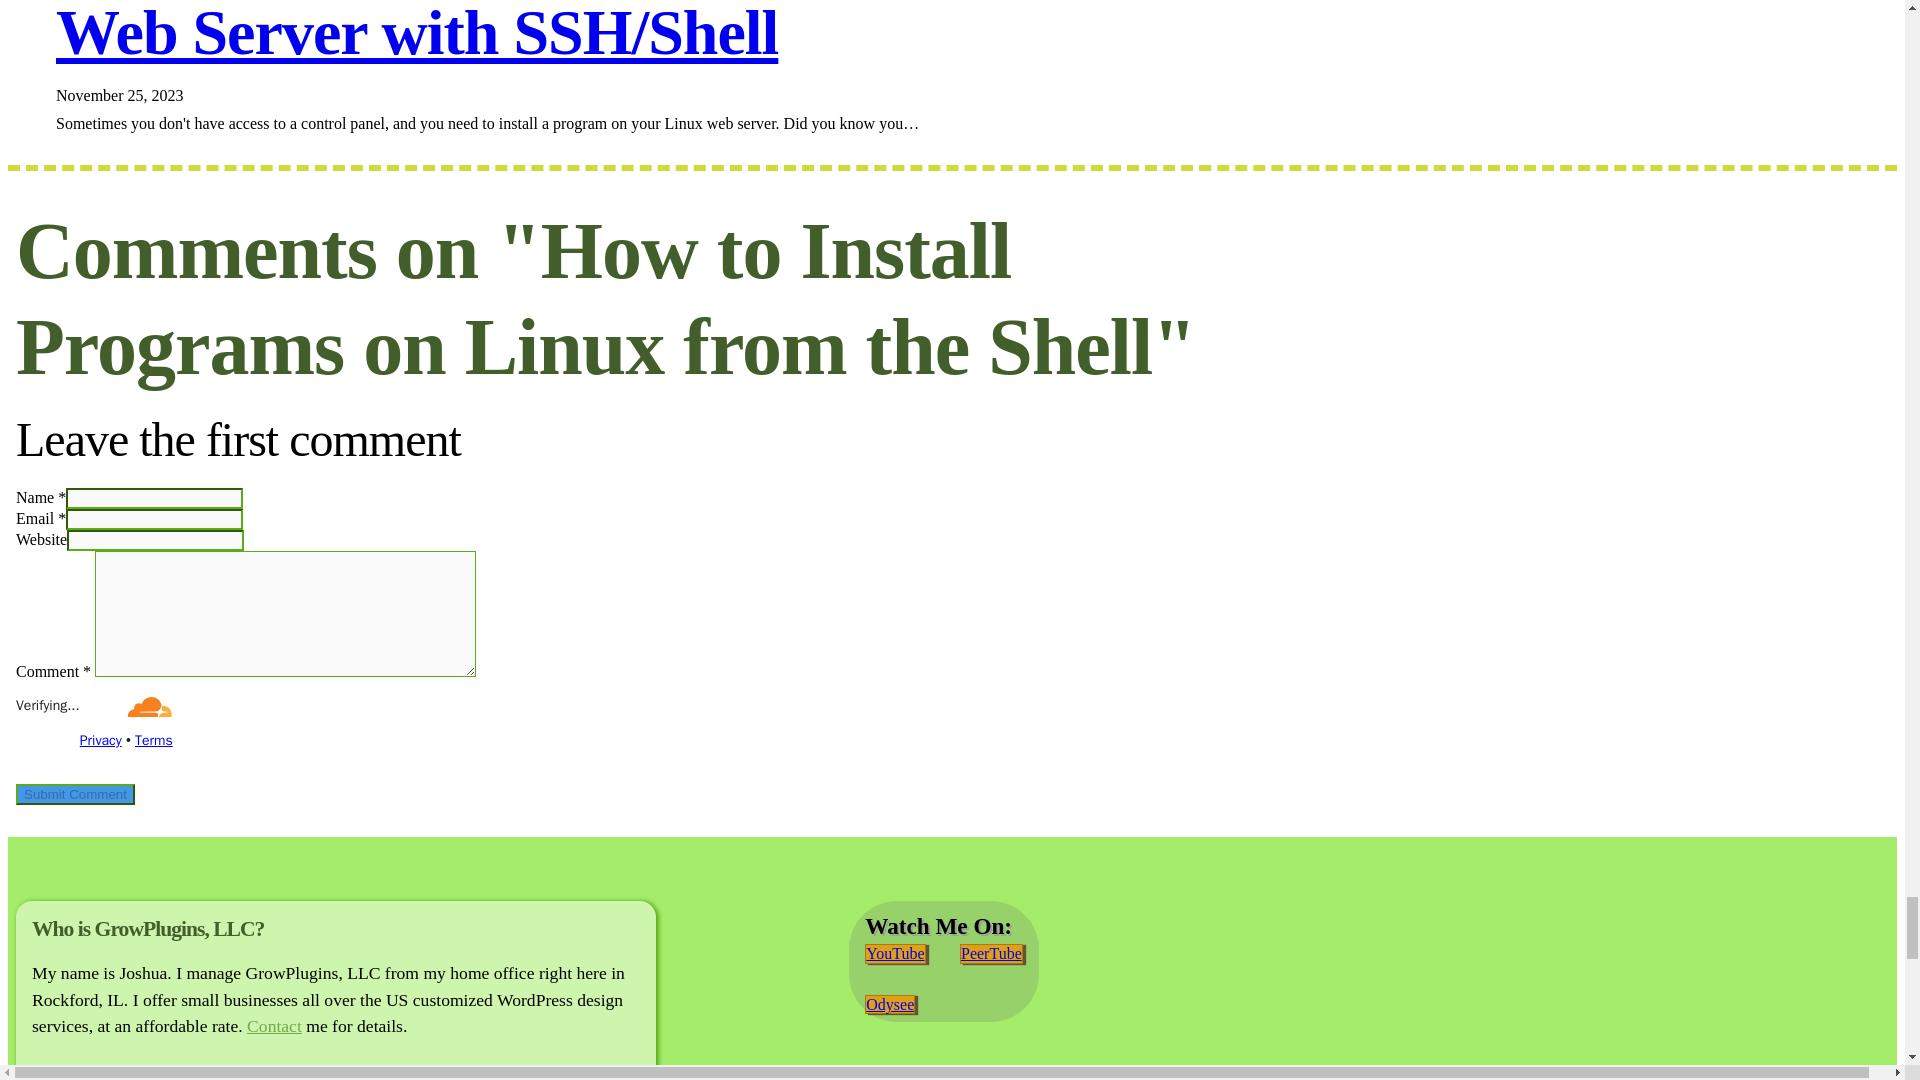 This screenshot has width=1920, height=1080. What do you see at coordinates (74, 794) in the screenshot?
I see `Submit Comment` at bounding box center [74, 794].